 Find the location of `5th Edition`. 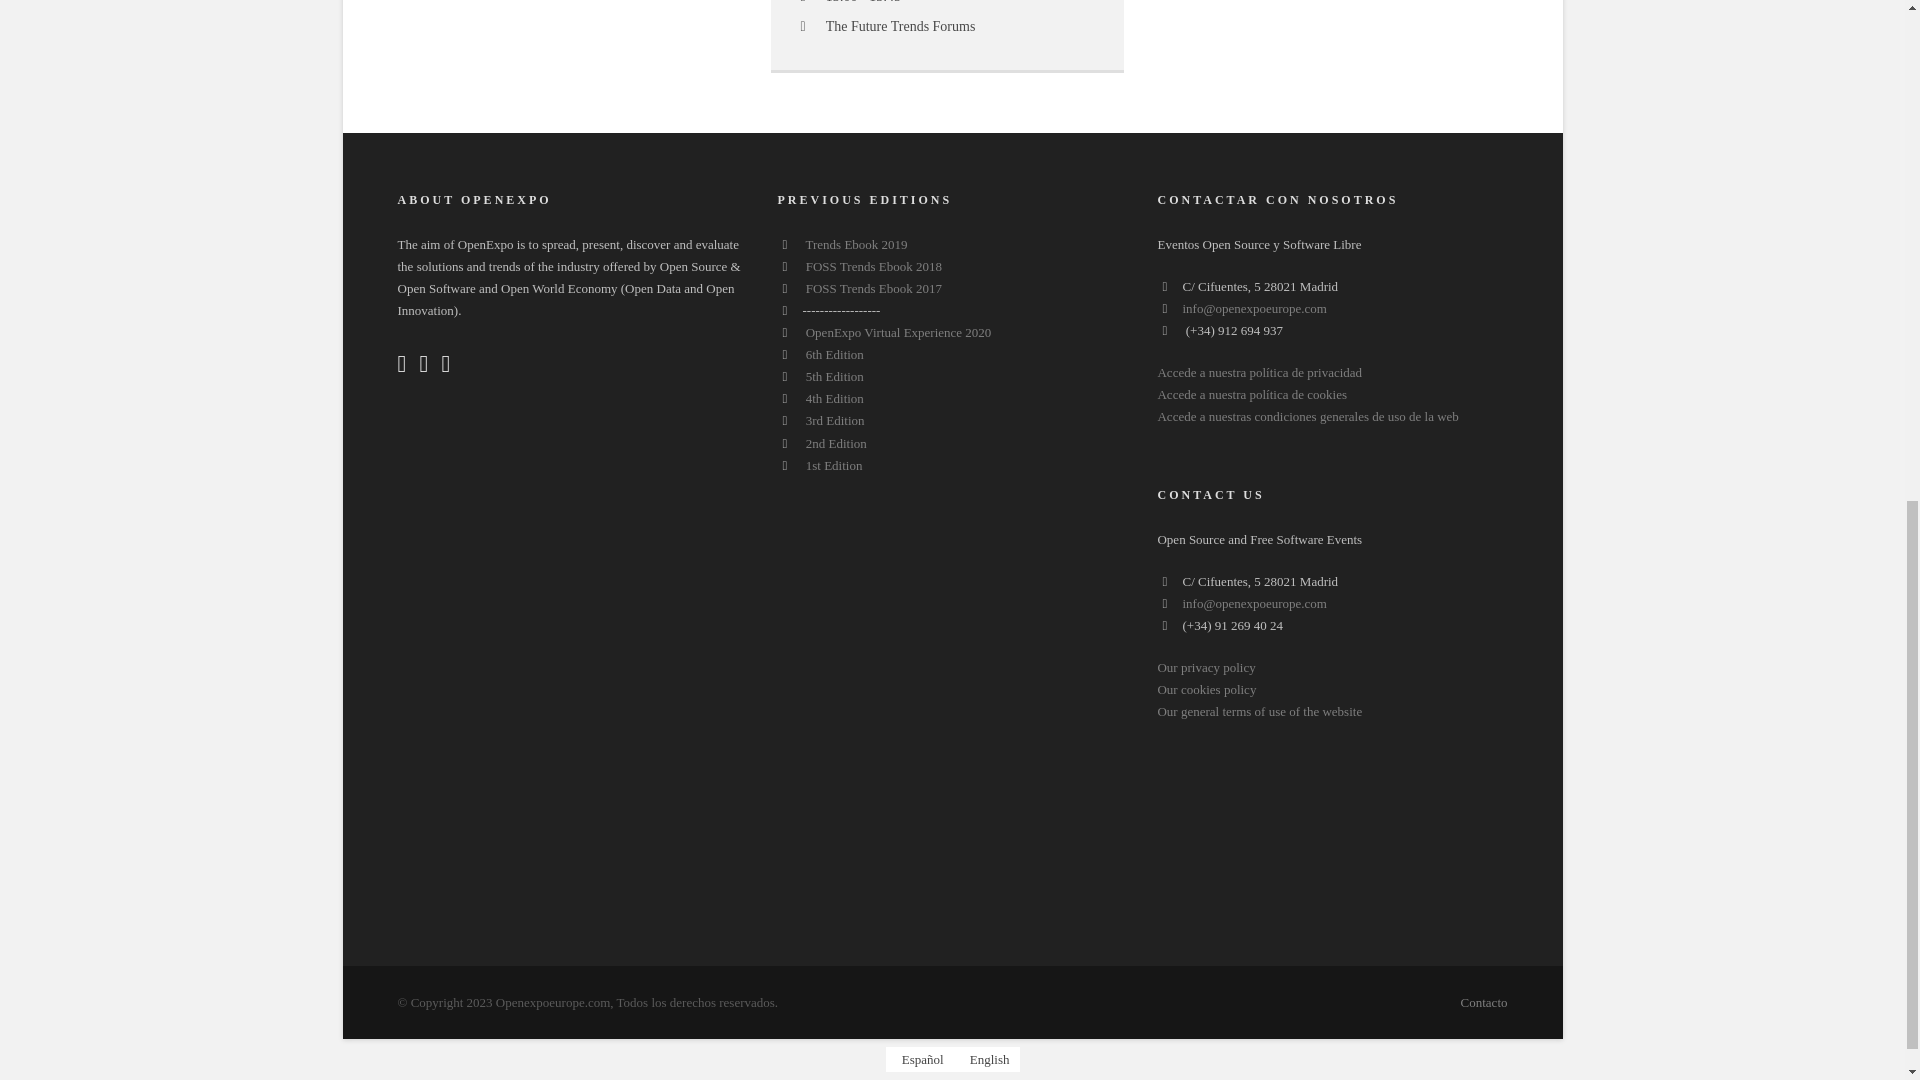

5th Edition is located at coordinates (835, 376).